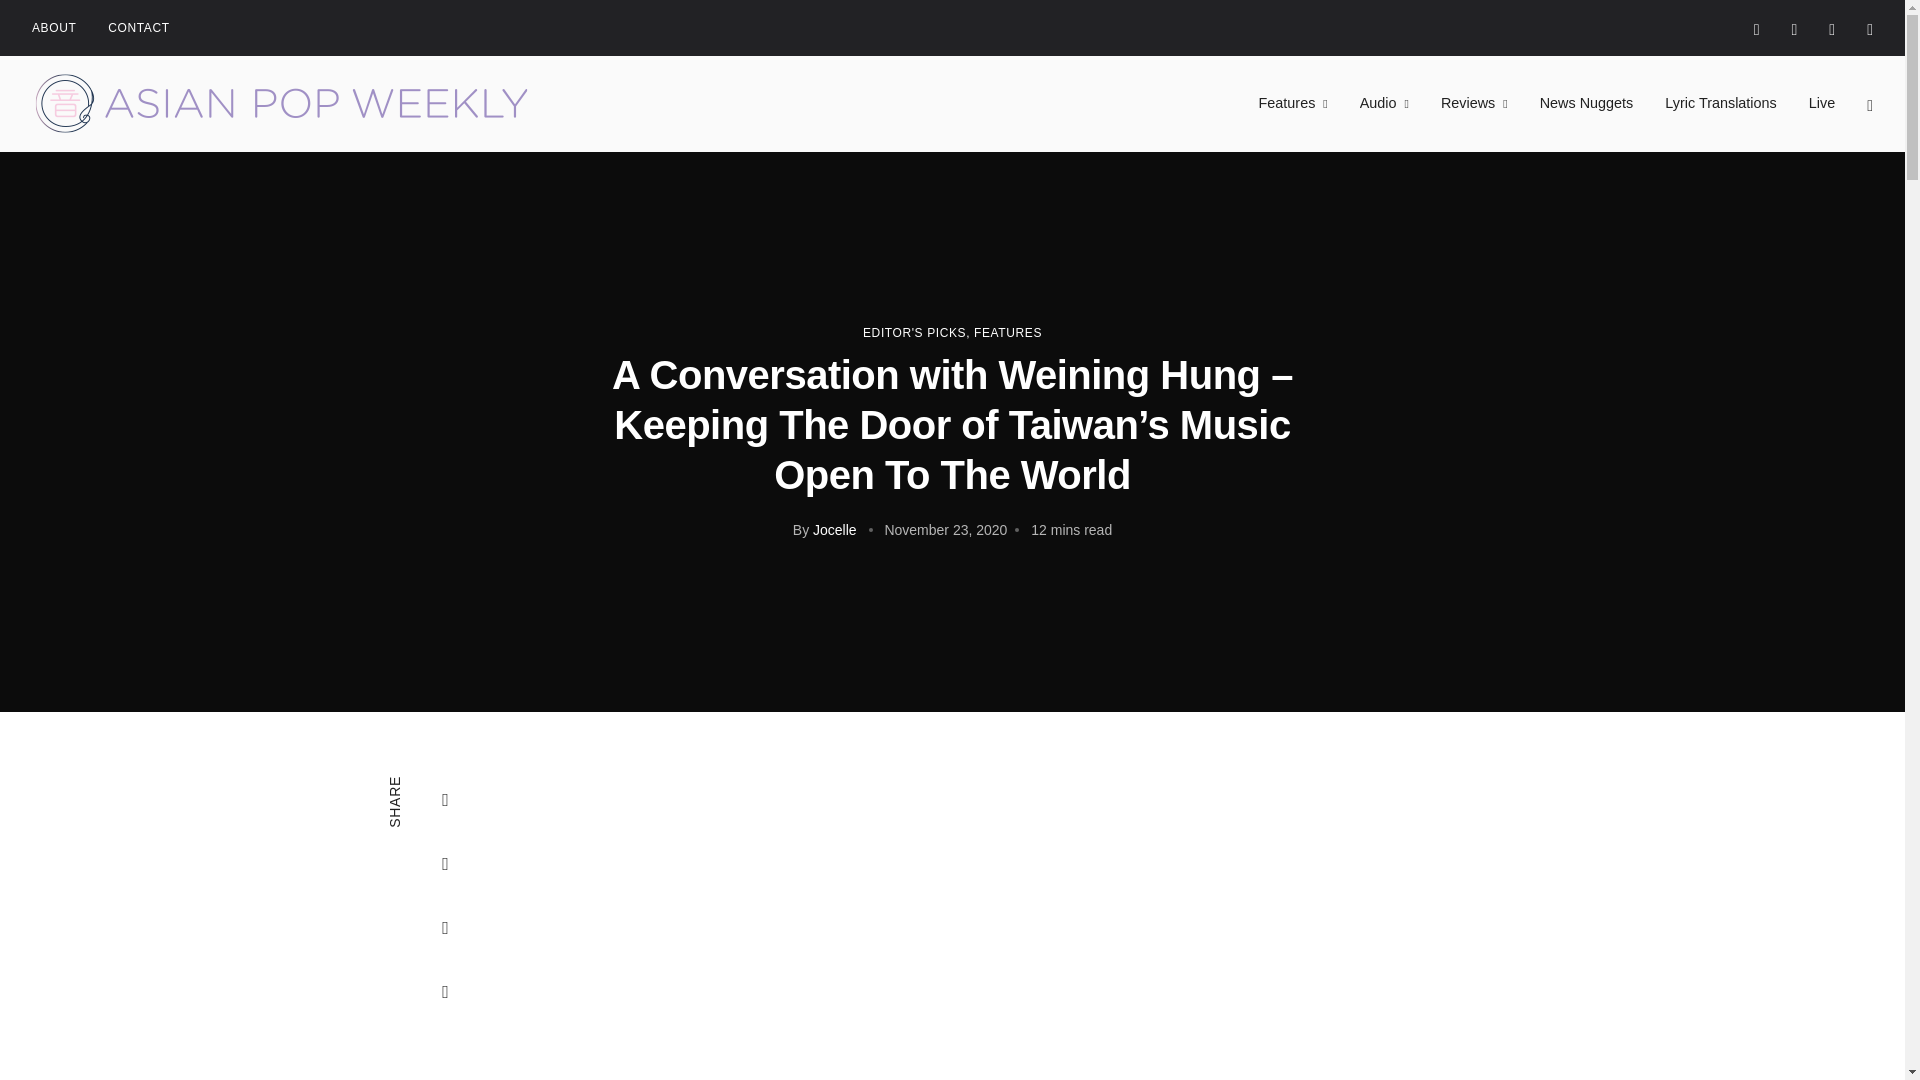 This screenshot has height=1080, width=1920. Describe the element at coordinates (914, 333) in the screenshot. I see `EDITOR'S PICKS` at that location.